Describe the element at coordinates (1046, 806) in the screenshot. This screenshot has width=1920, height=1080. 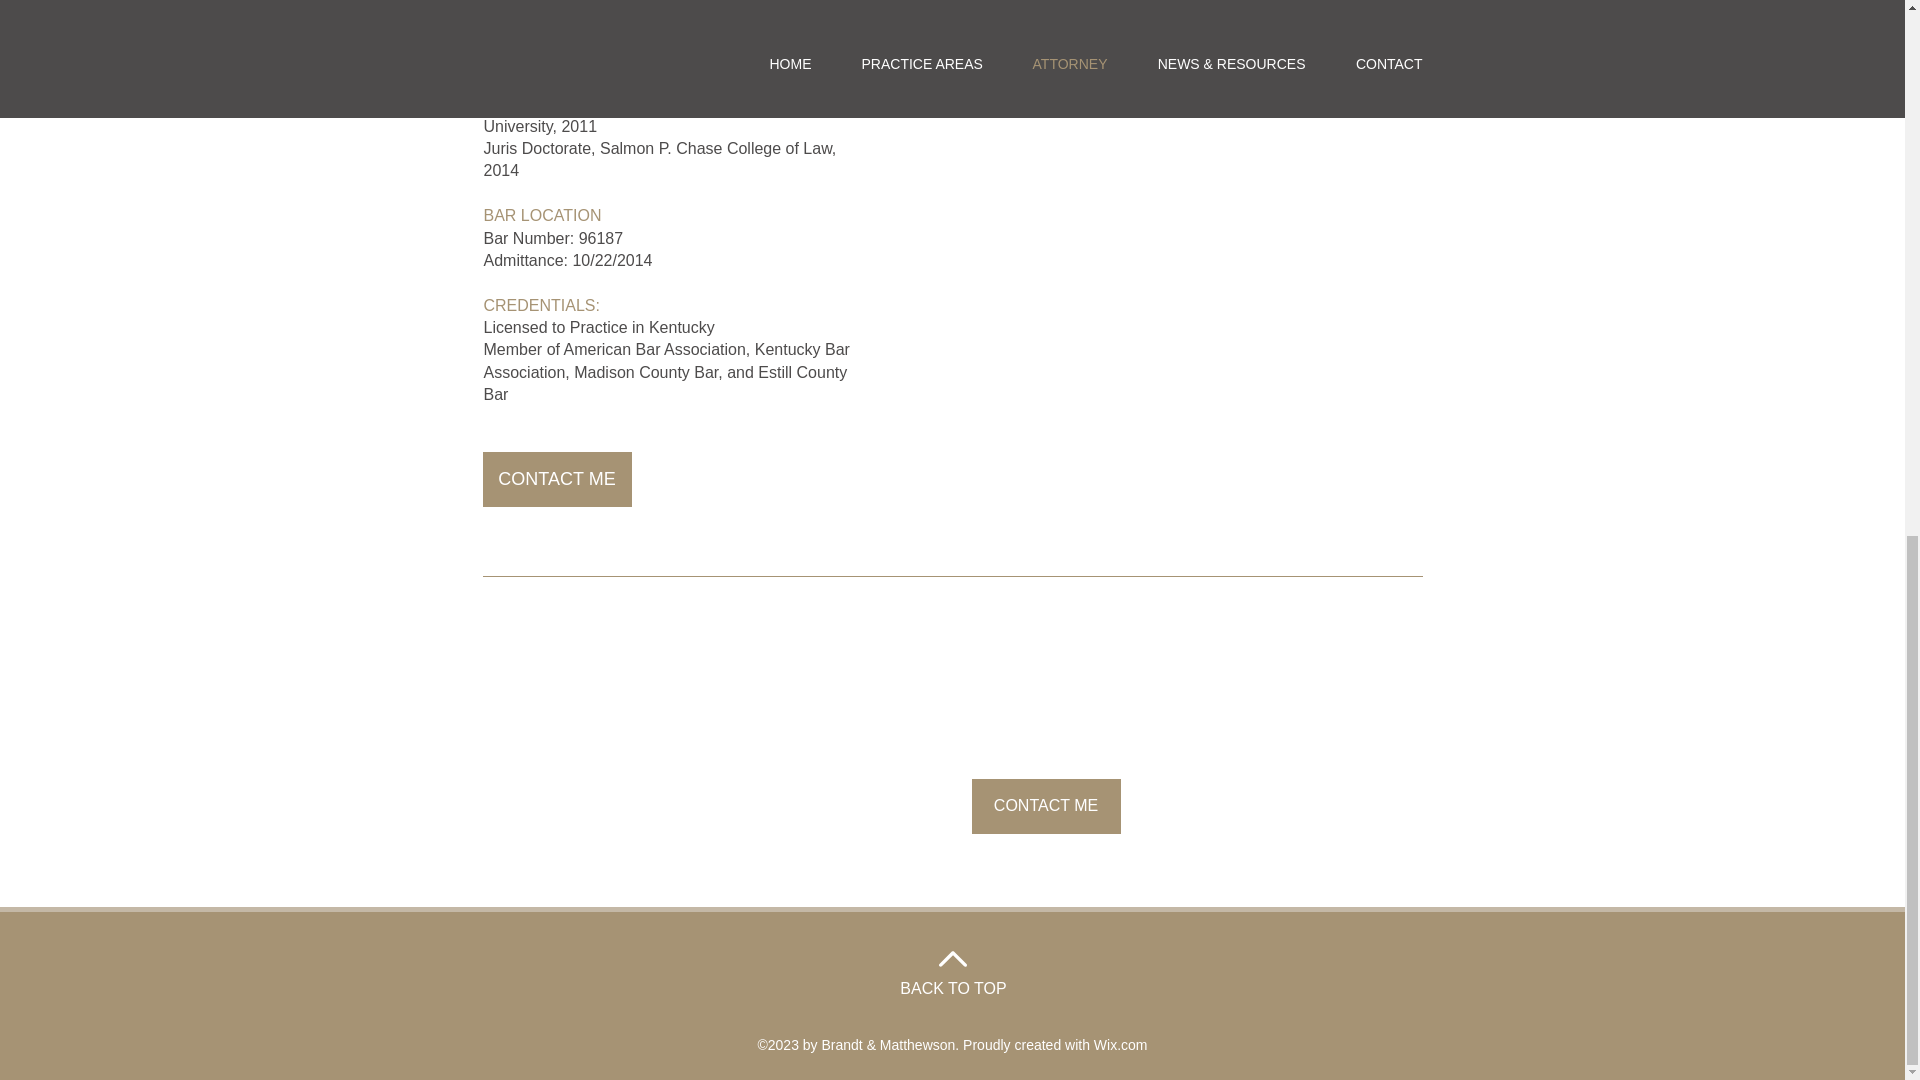
I see `CONTACT ME` at that location.